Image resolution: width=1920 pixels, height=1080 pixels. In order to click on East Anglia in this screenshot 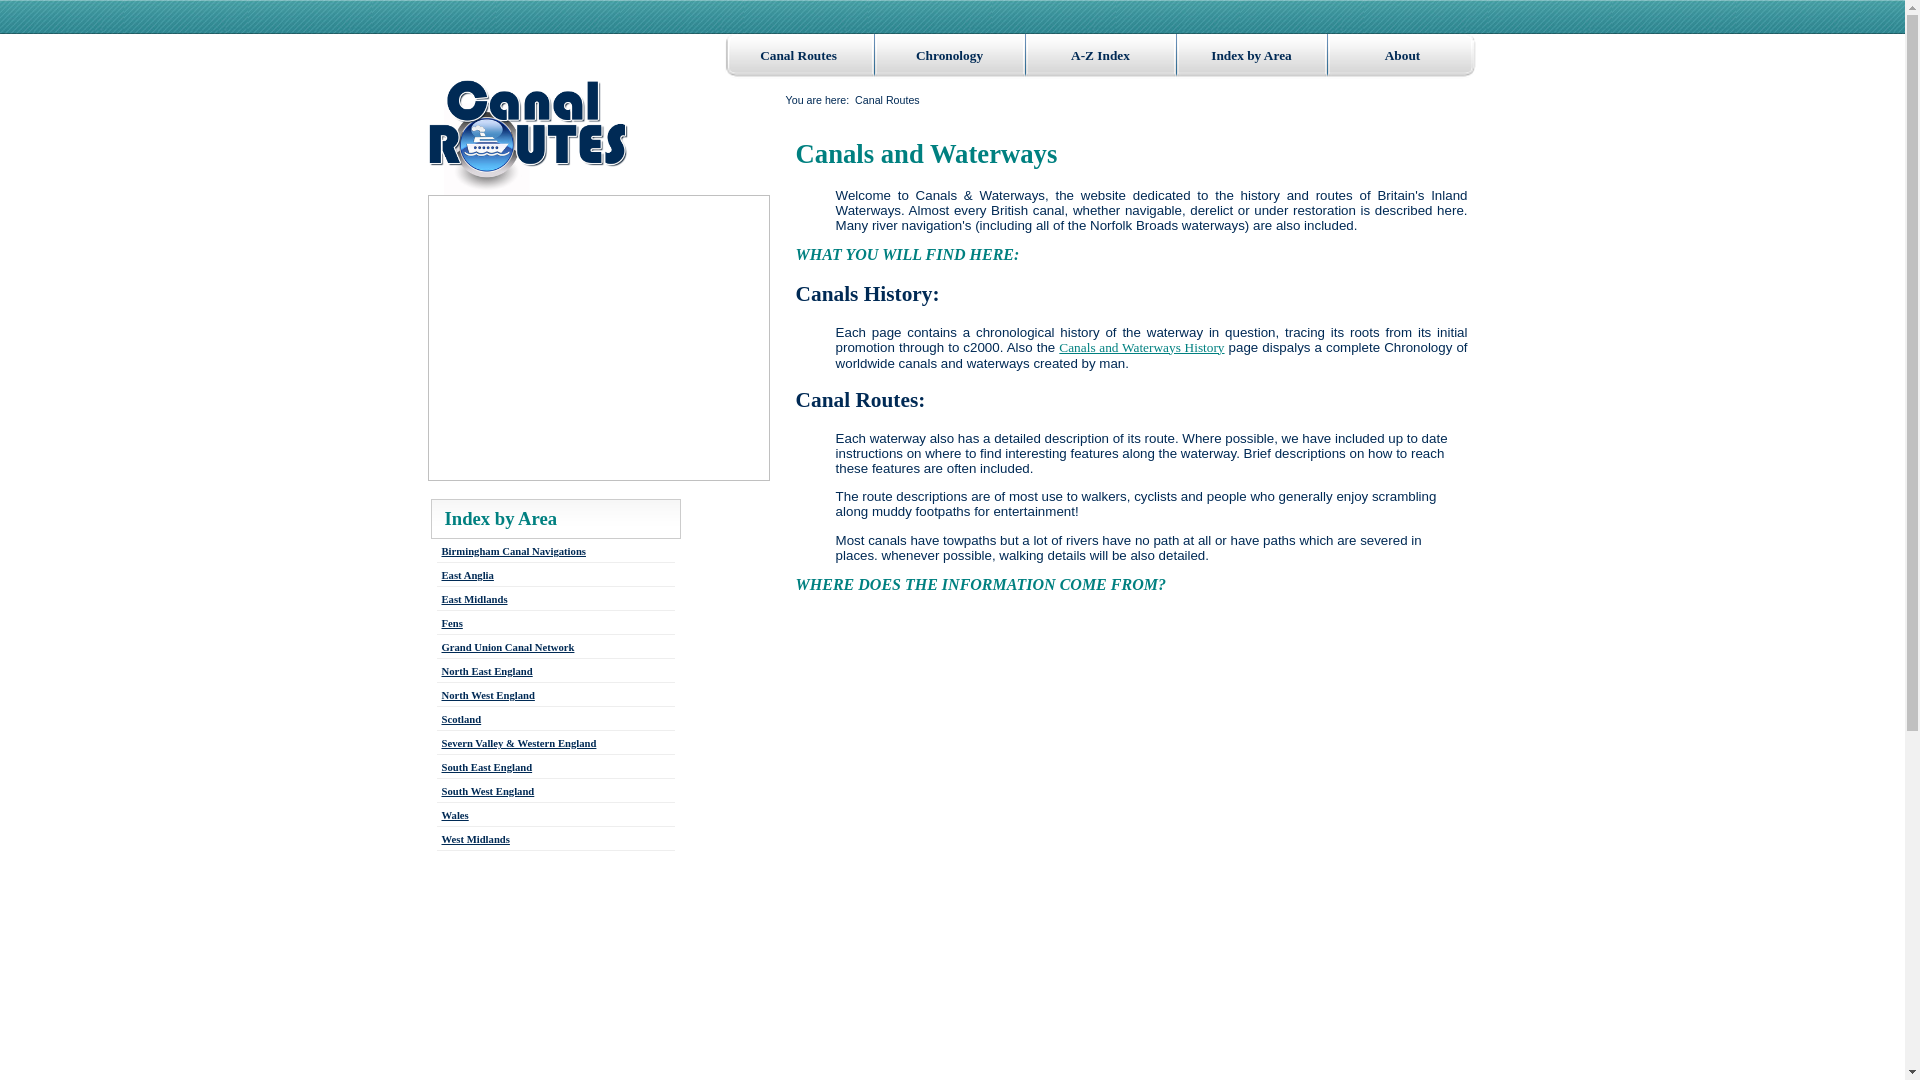, I will do `click(467, 576)`.